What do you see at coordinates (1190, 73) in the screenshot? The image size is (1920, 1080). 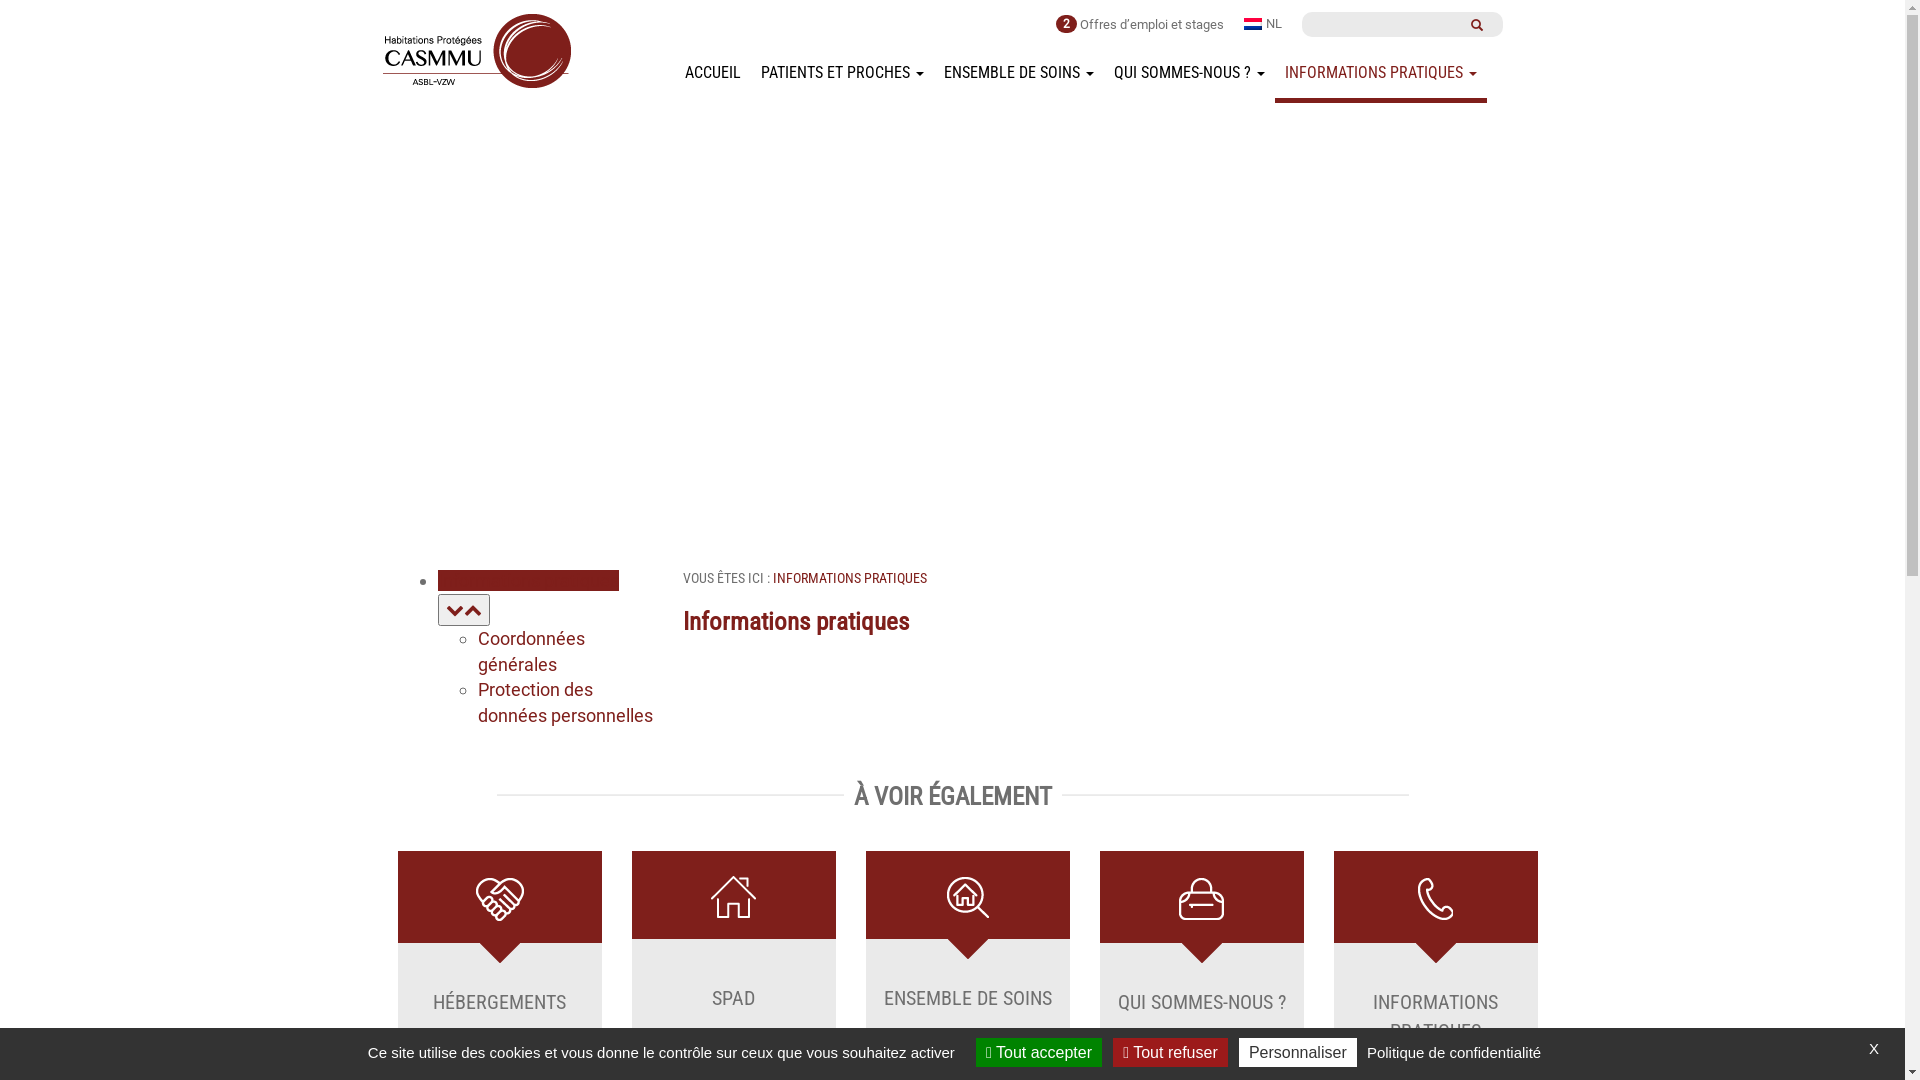 I see `QUI SOMMES-NOUS ?` at bounding box center [1190, 73].